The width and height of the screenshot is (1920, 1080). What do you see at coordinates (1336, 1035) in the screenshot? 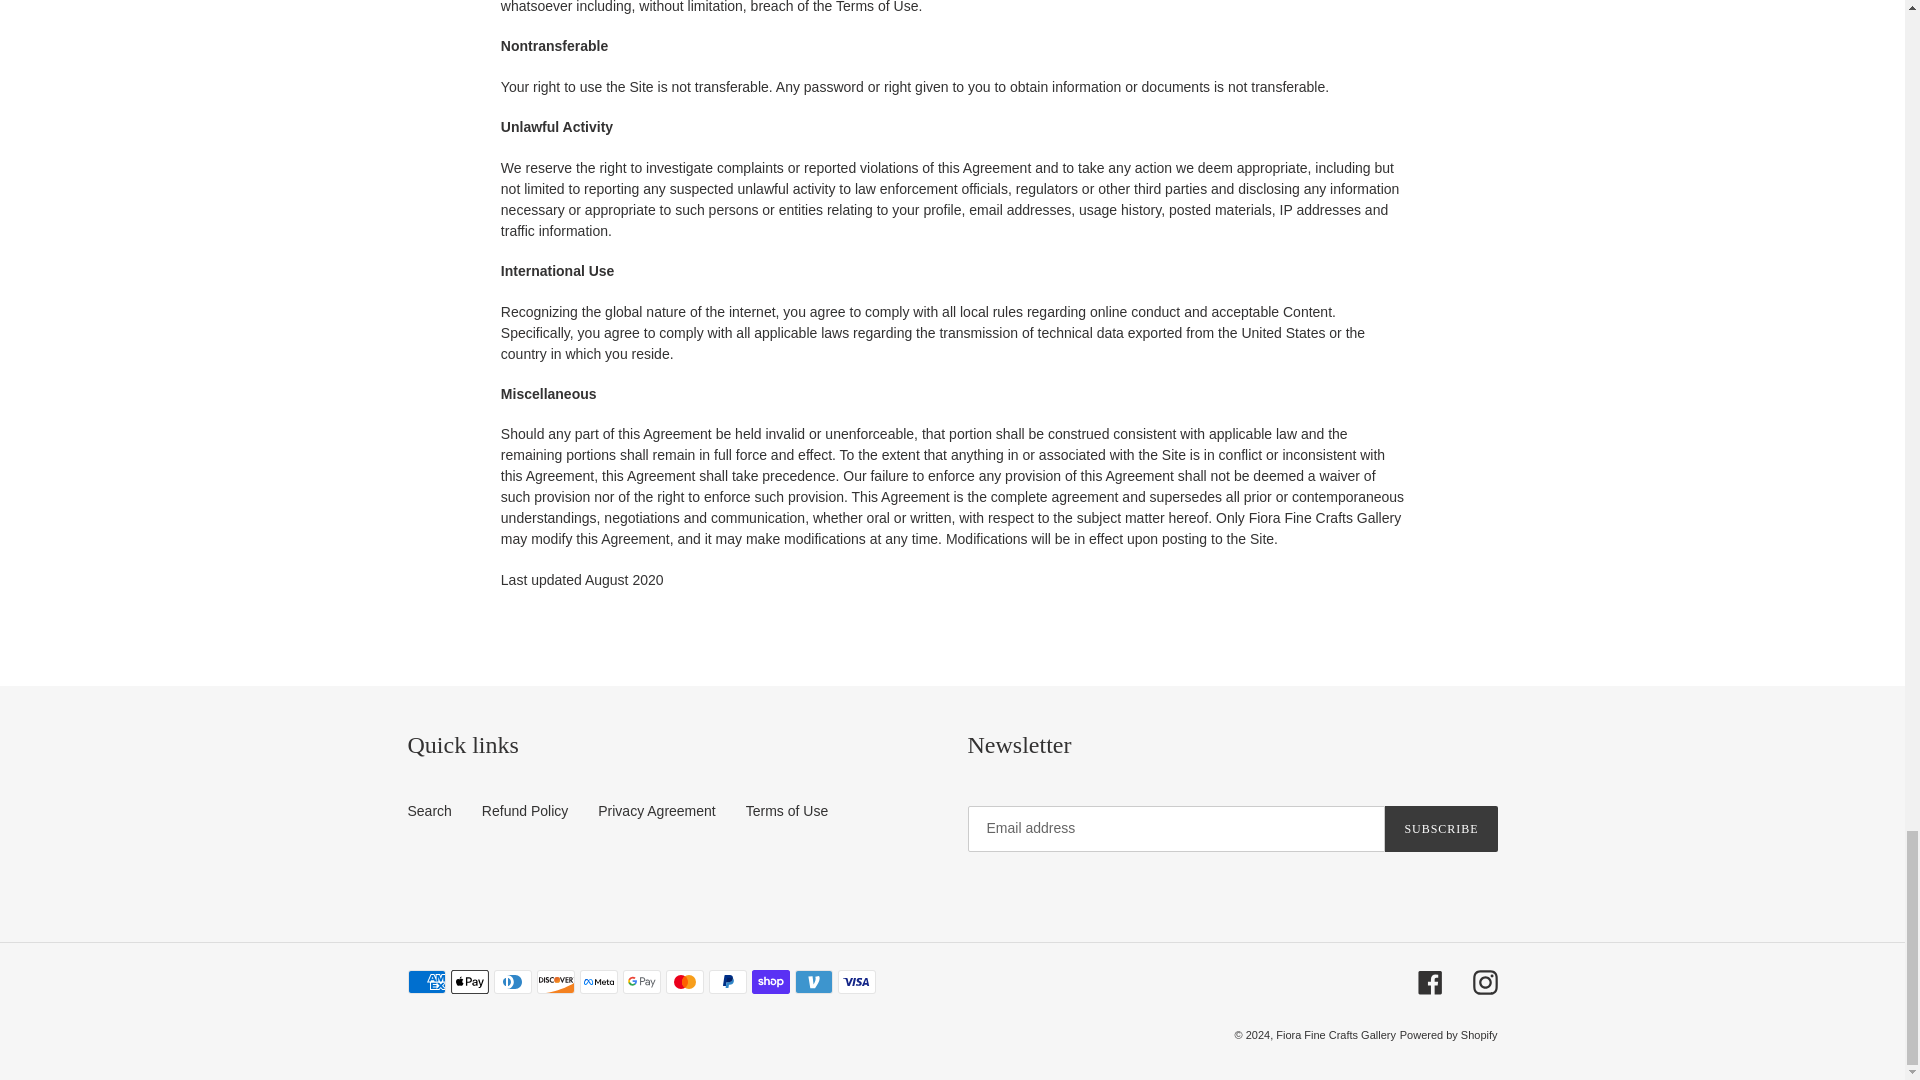
I see `Fiora Fine Crafts Gallery` at bounding box center [1336, 1035].